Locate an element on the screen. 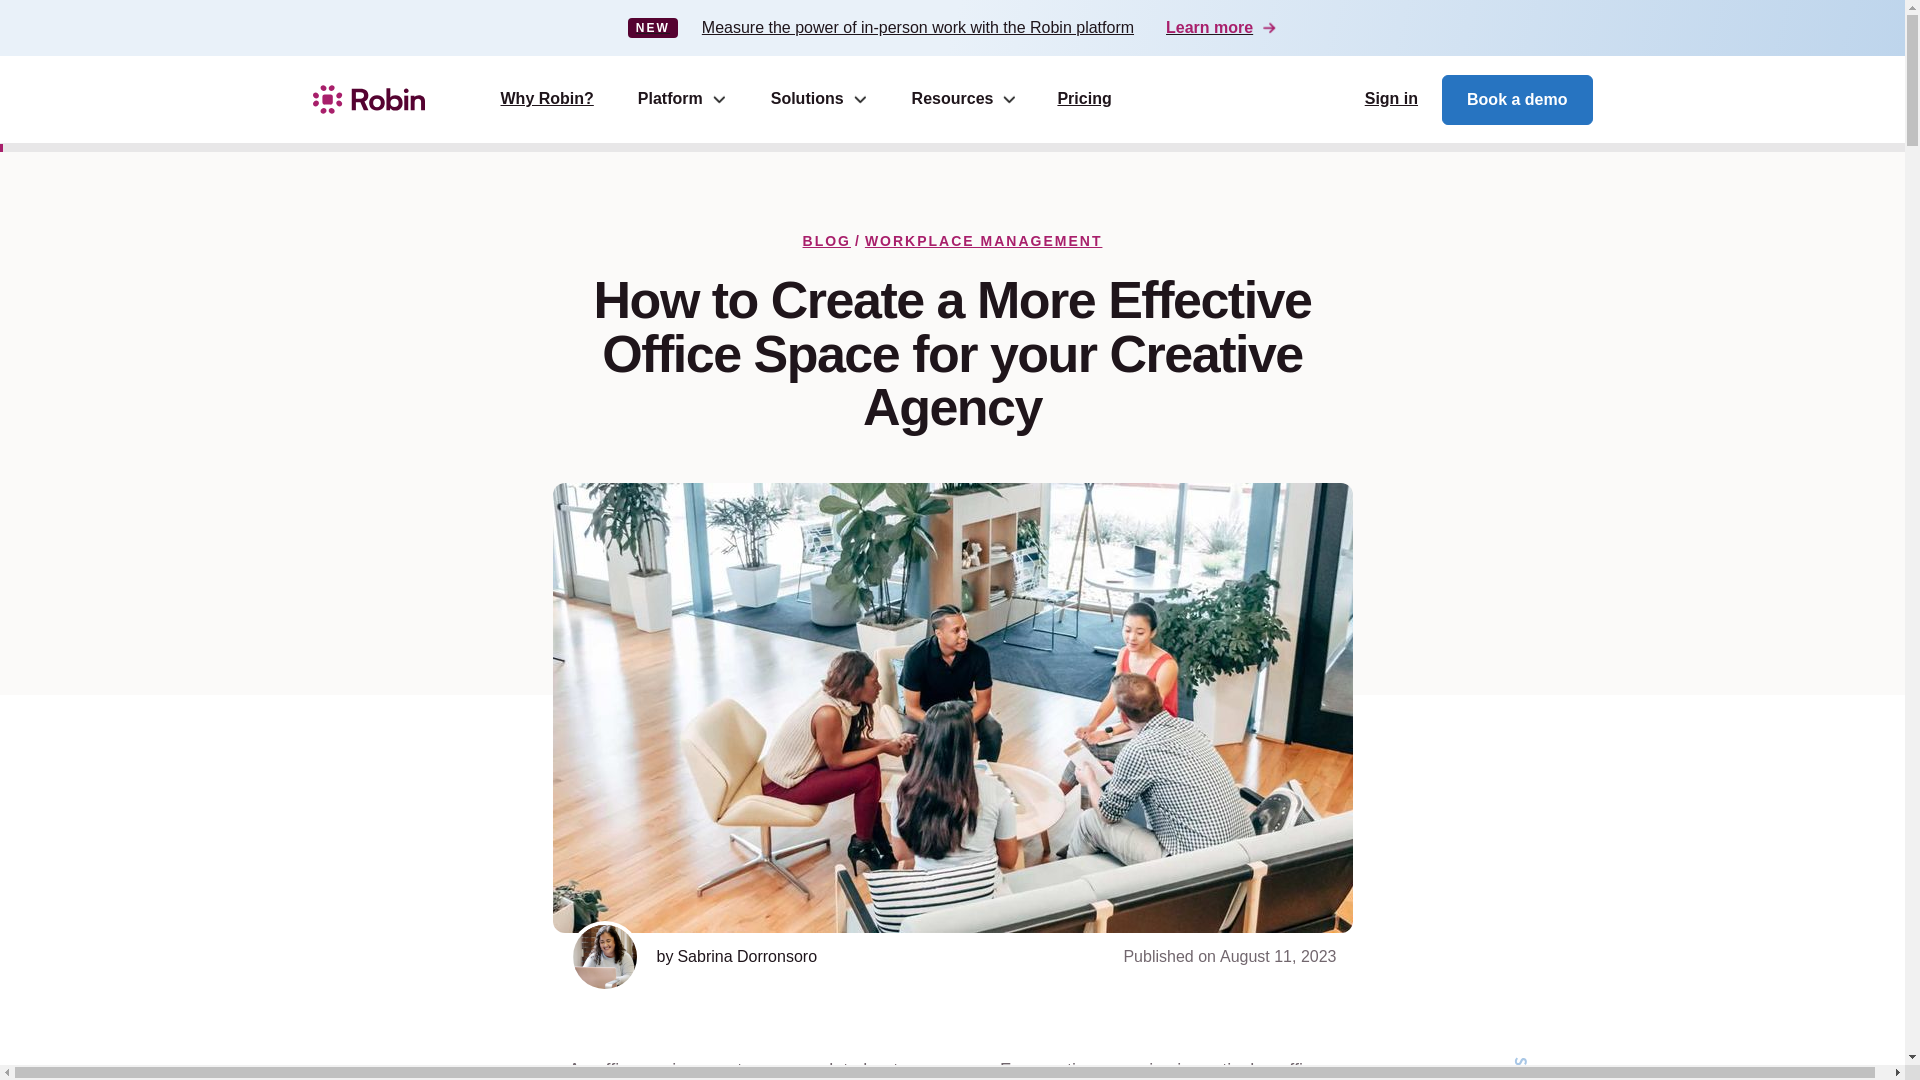  Why Robin? is located at coordinates (546, 100).